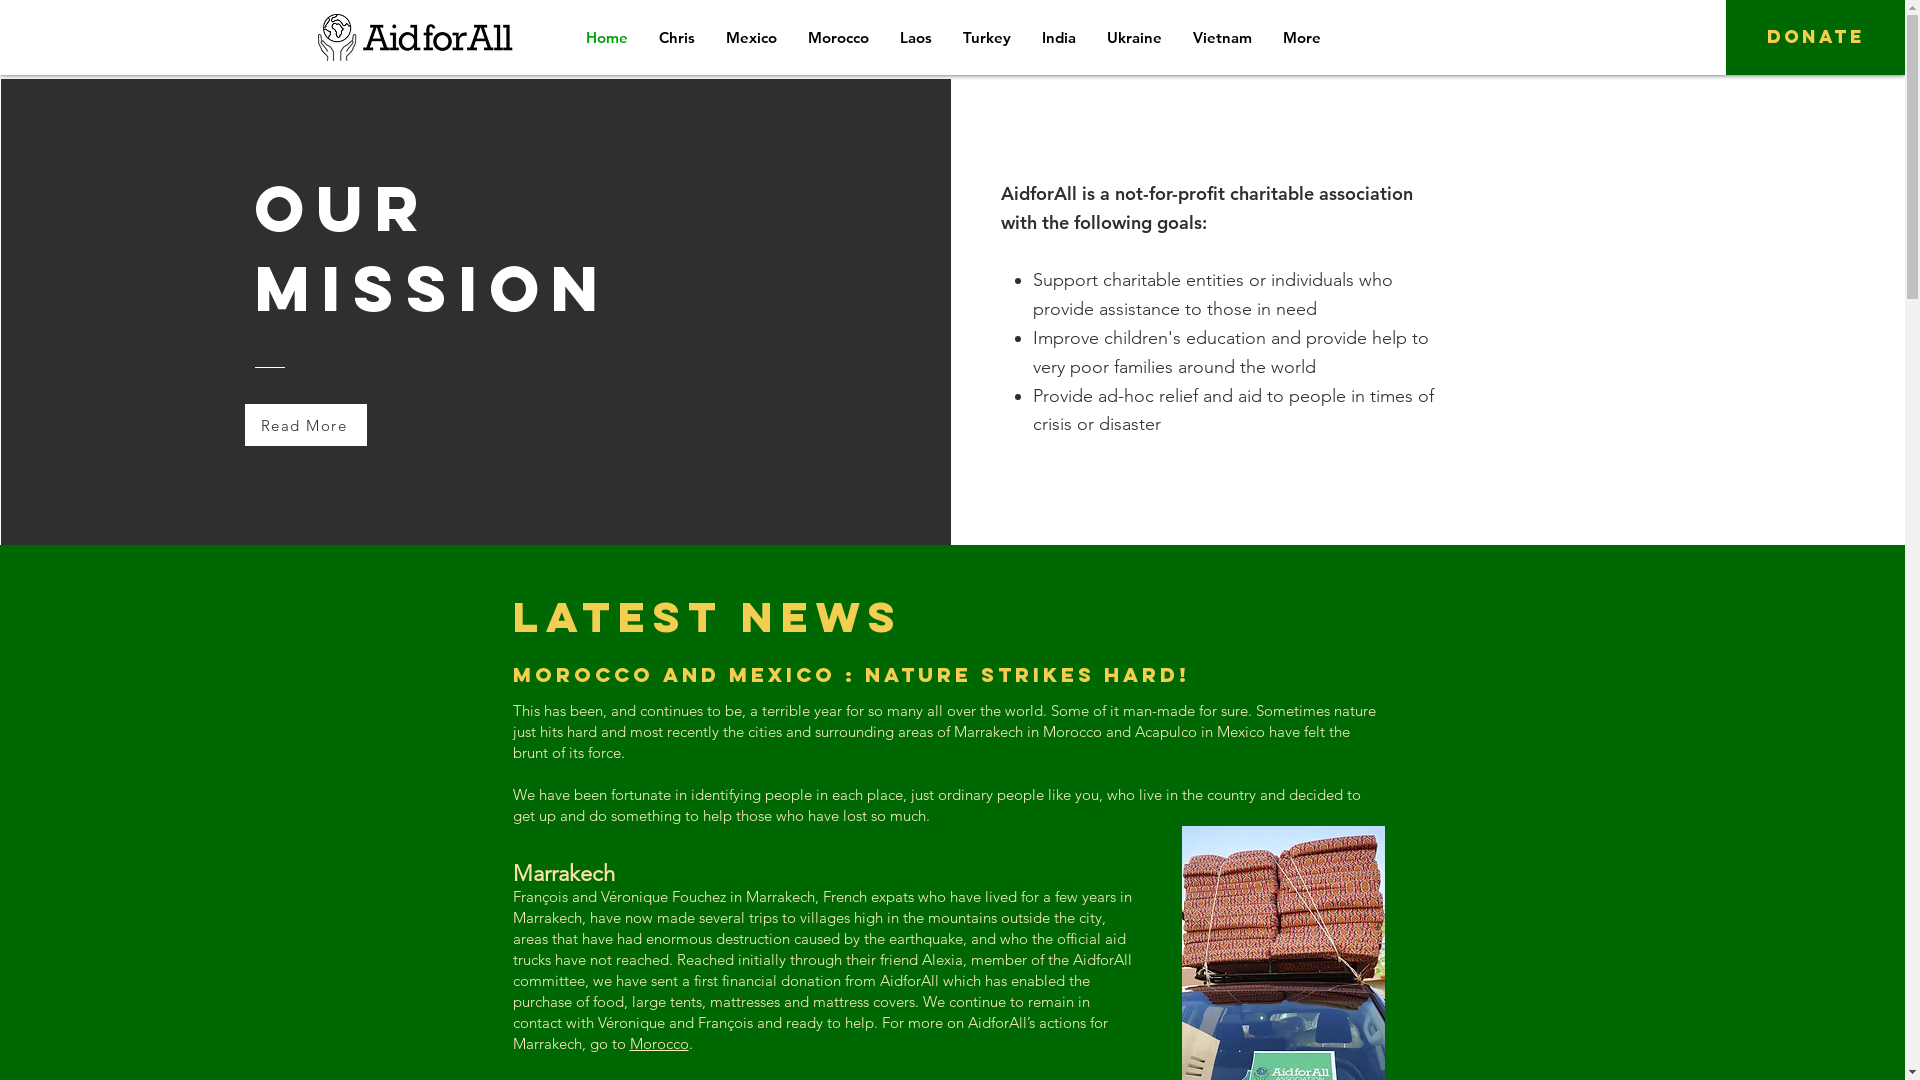 The image size is (1920, 1080). Describe the element at coordinates (1816, 38) in the screenshot. I see `DONATE` at that location.